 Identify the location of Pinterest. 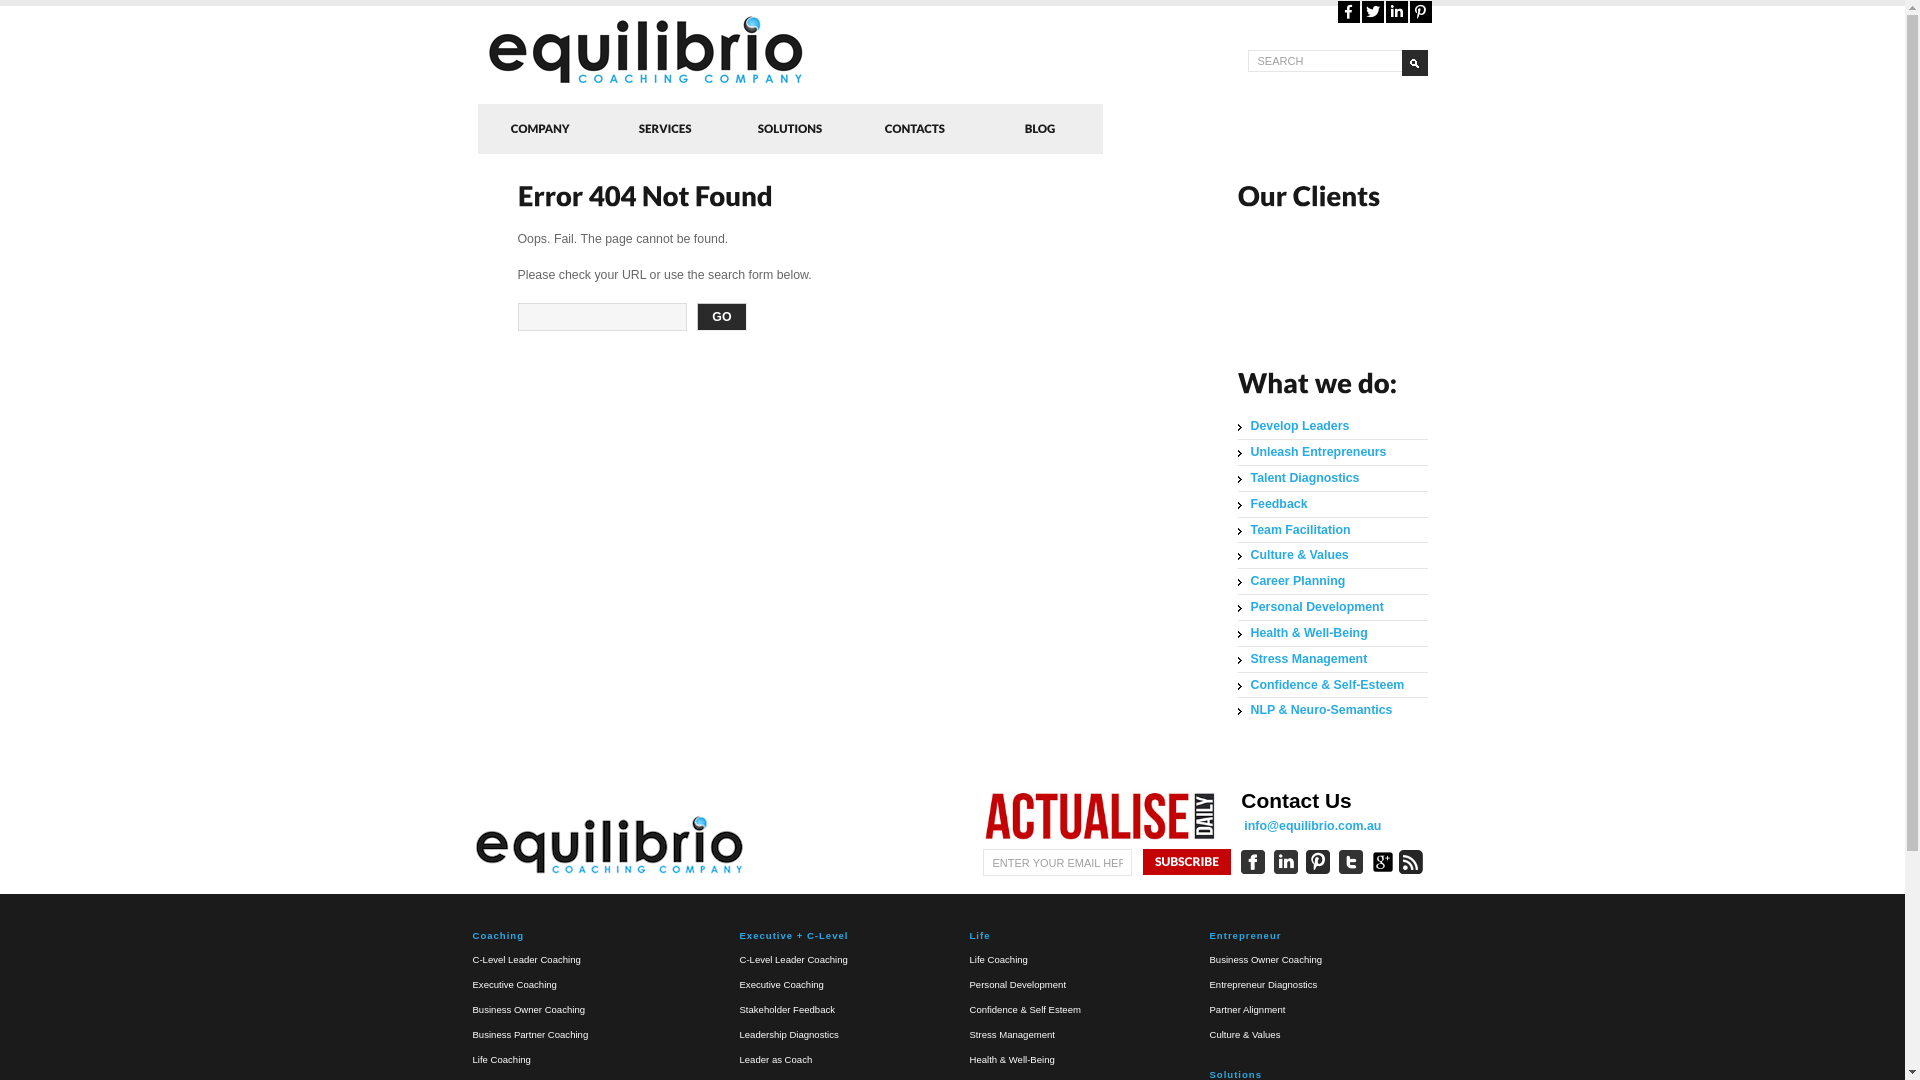
(1420, 12).